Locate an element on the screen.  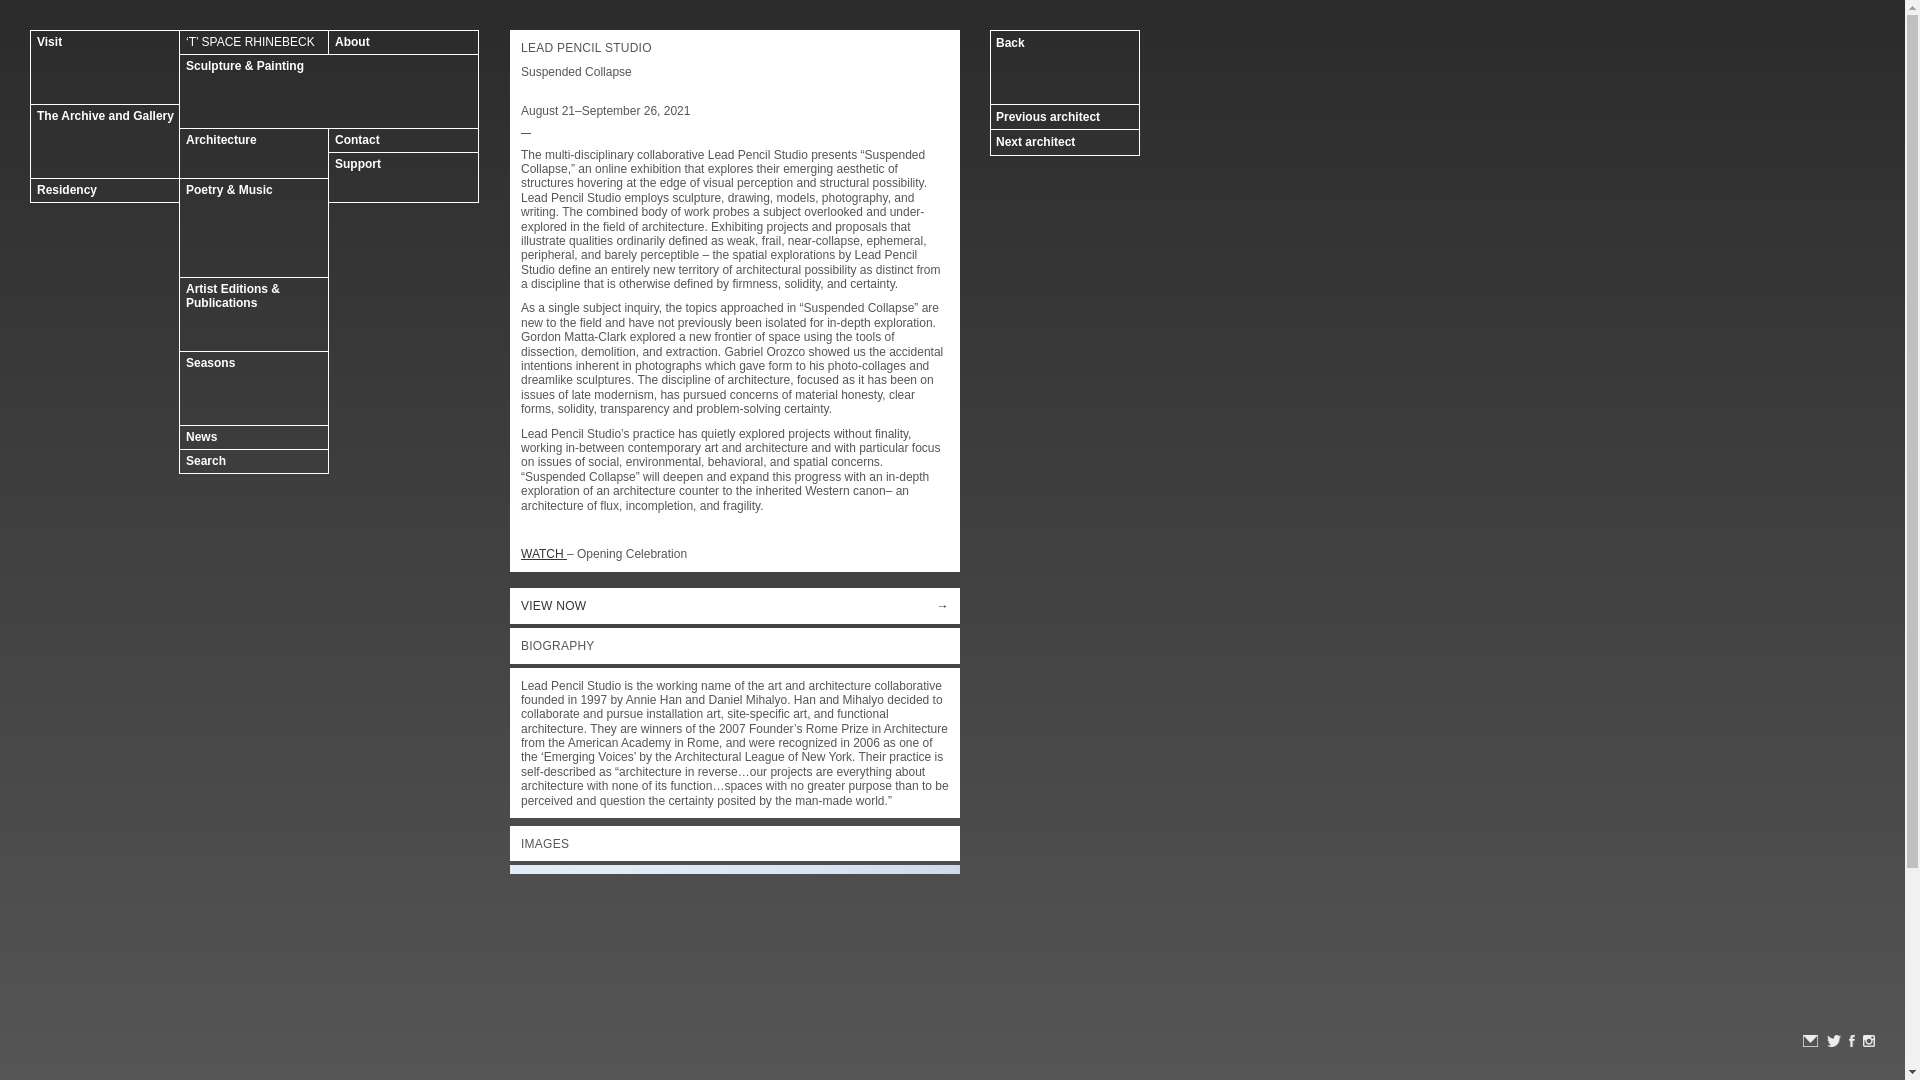
Seasons is located at coordinates (254, 388).